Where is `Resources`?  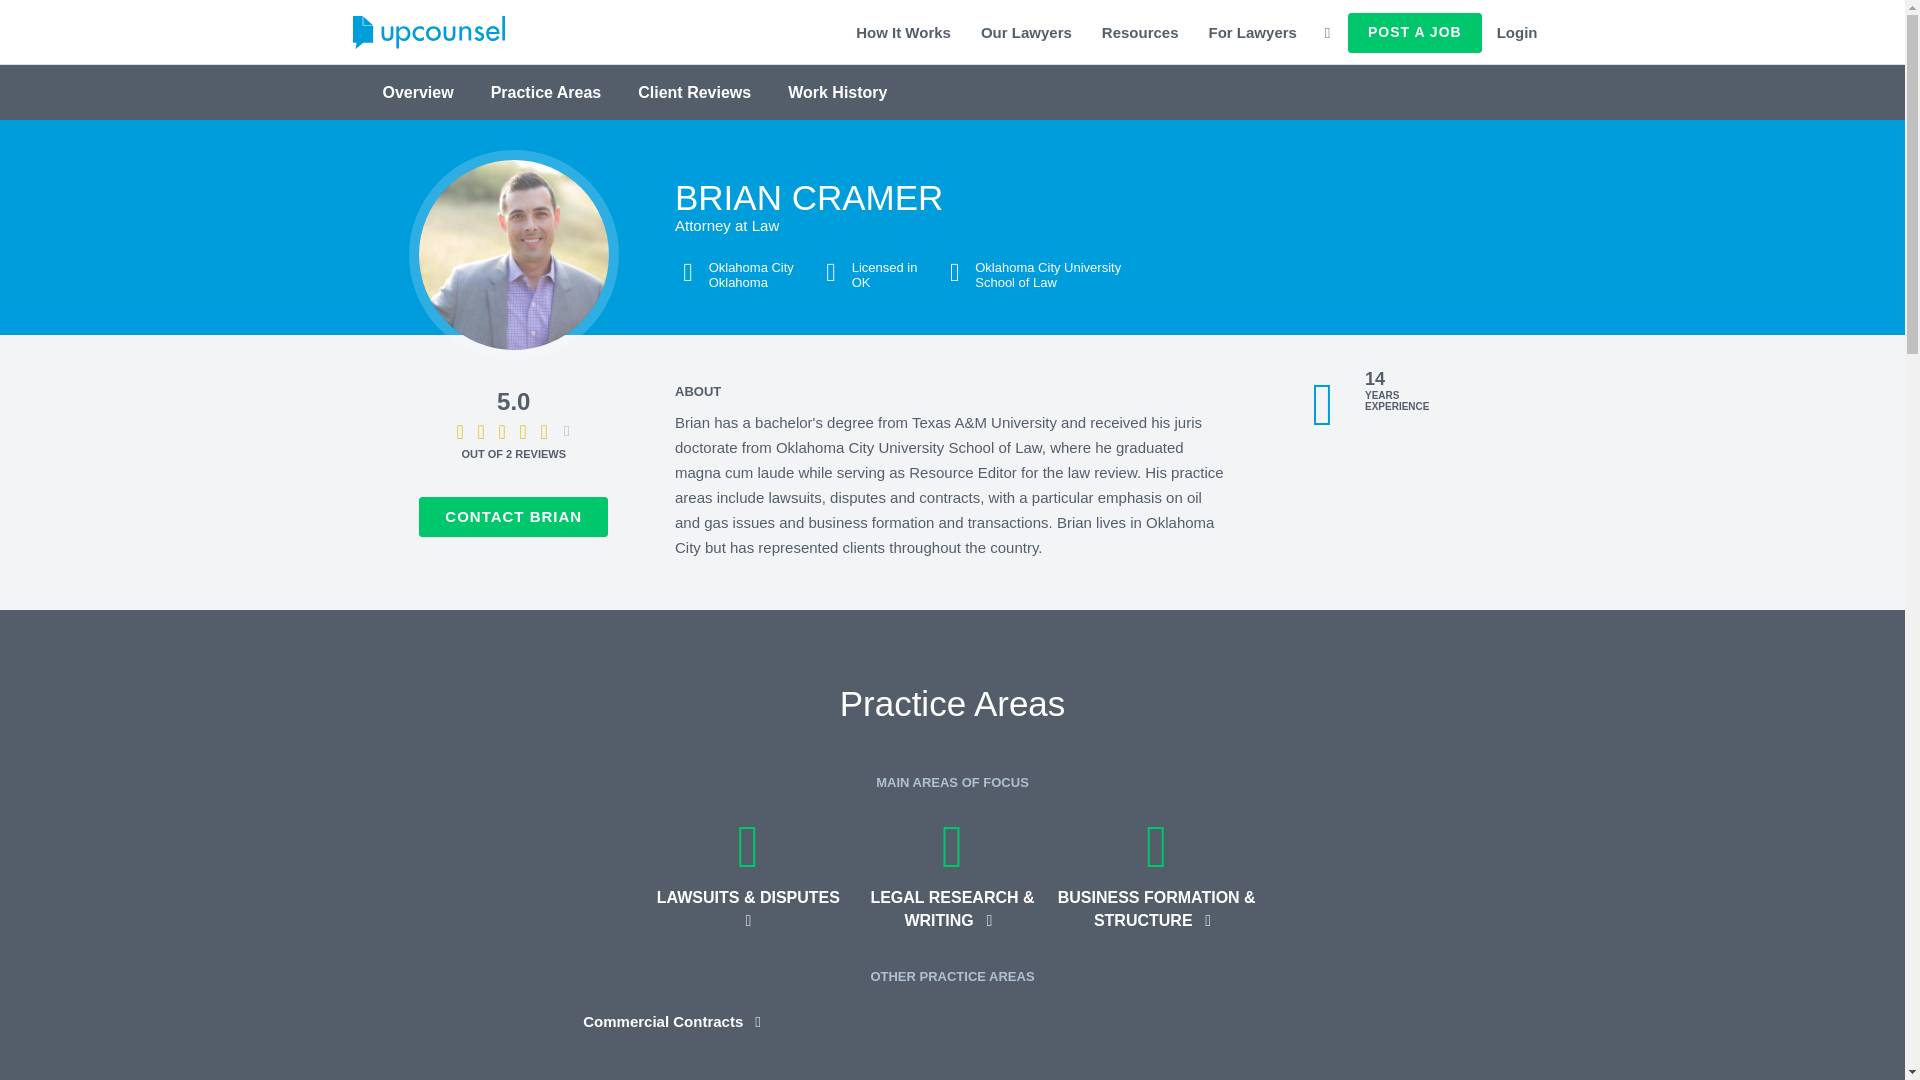 Resources is located at coordinates (1140, 32).